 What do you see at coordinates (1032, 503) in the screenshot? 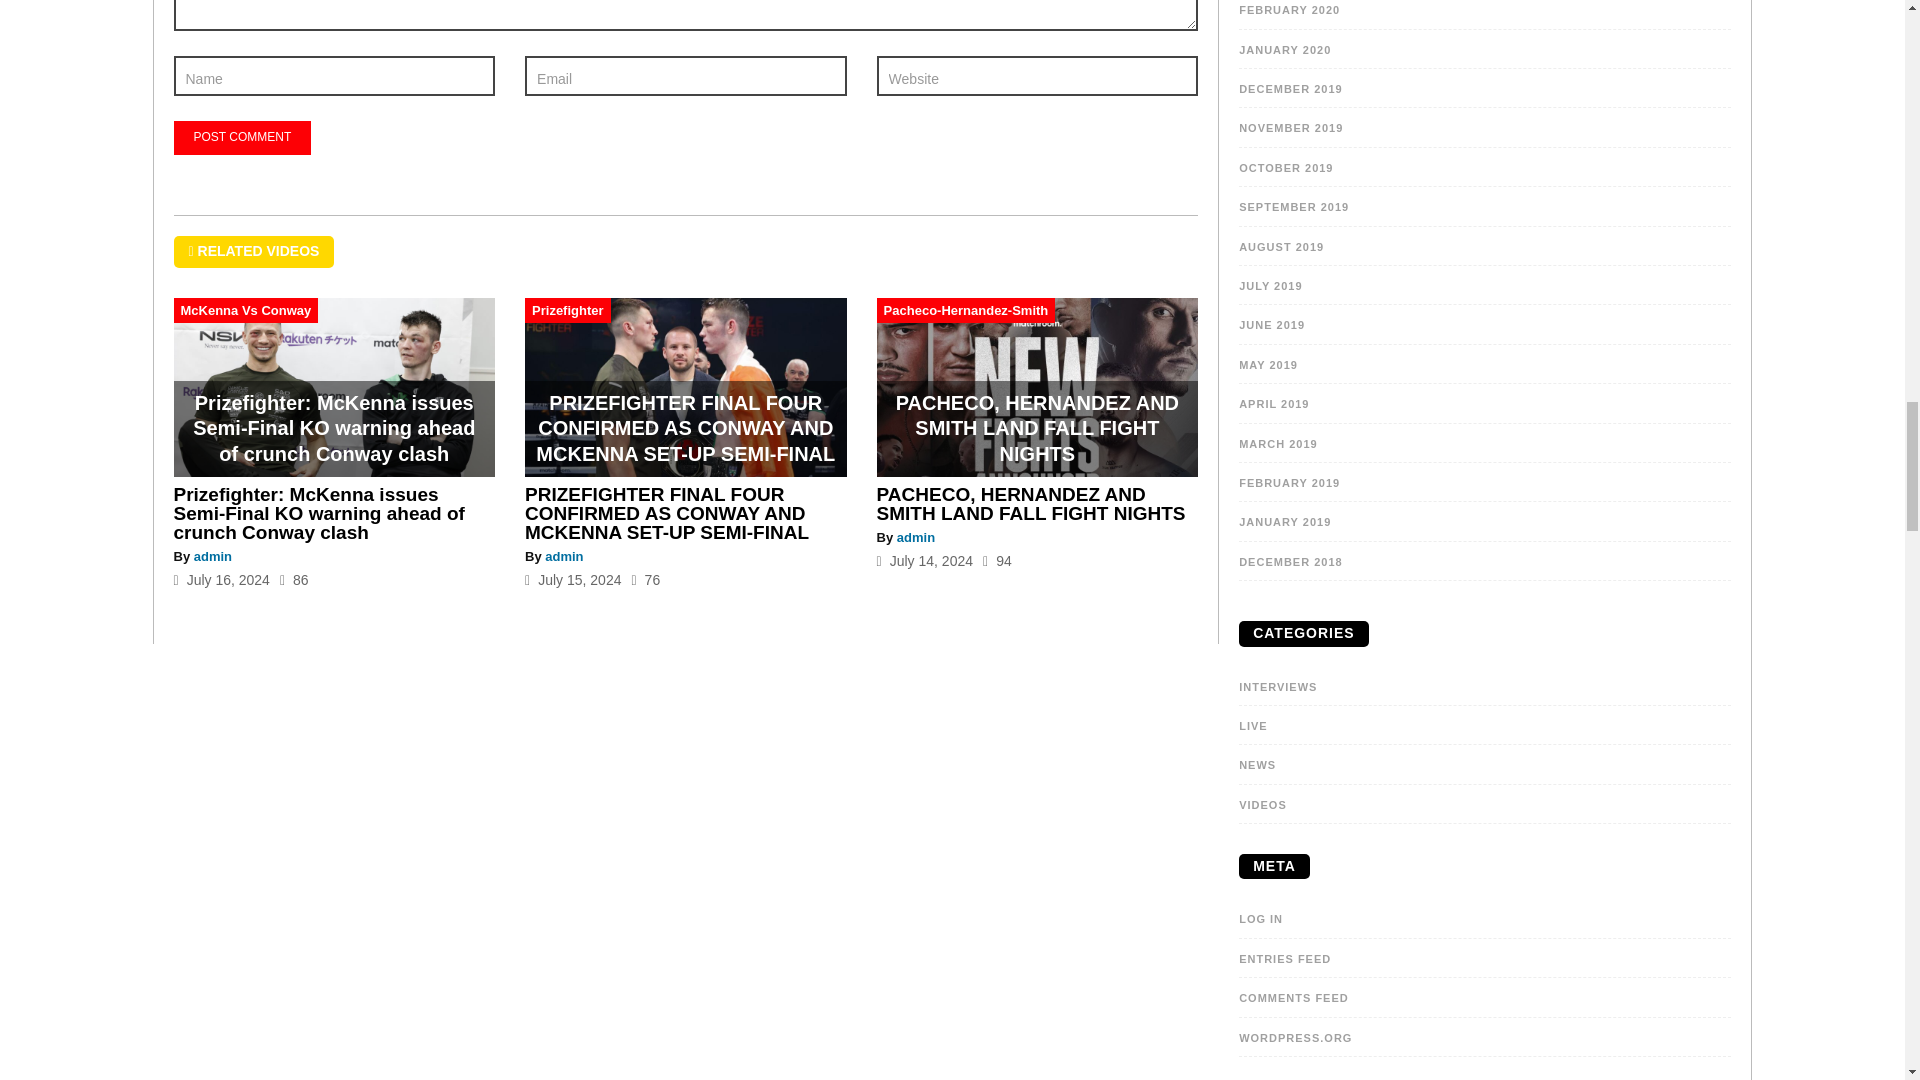
I see `PACHECO, HERNANDEZ AND SMITH LAND FALL FIGHT NIGHTS` at bounding box center [1032, 503].